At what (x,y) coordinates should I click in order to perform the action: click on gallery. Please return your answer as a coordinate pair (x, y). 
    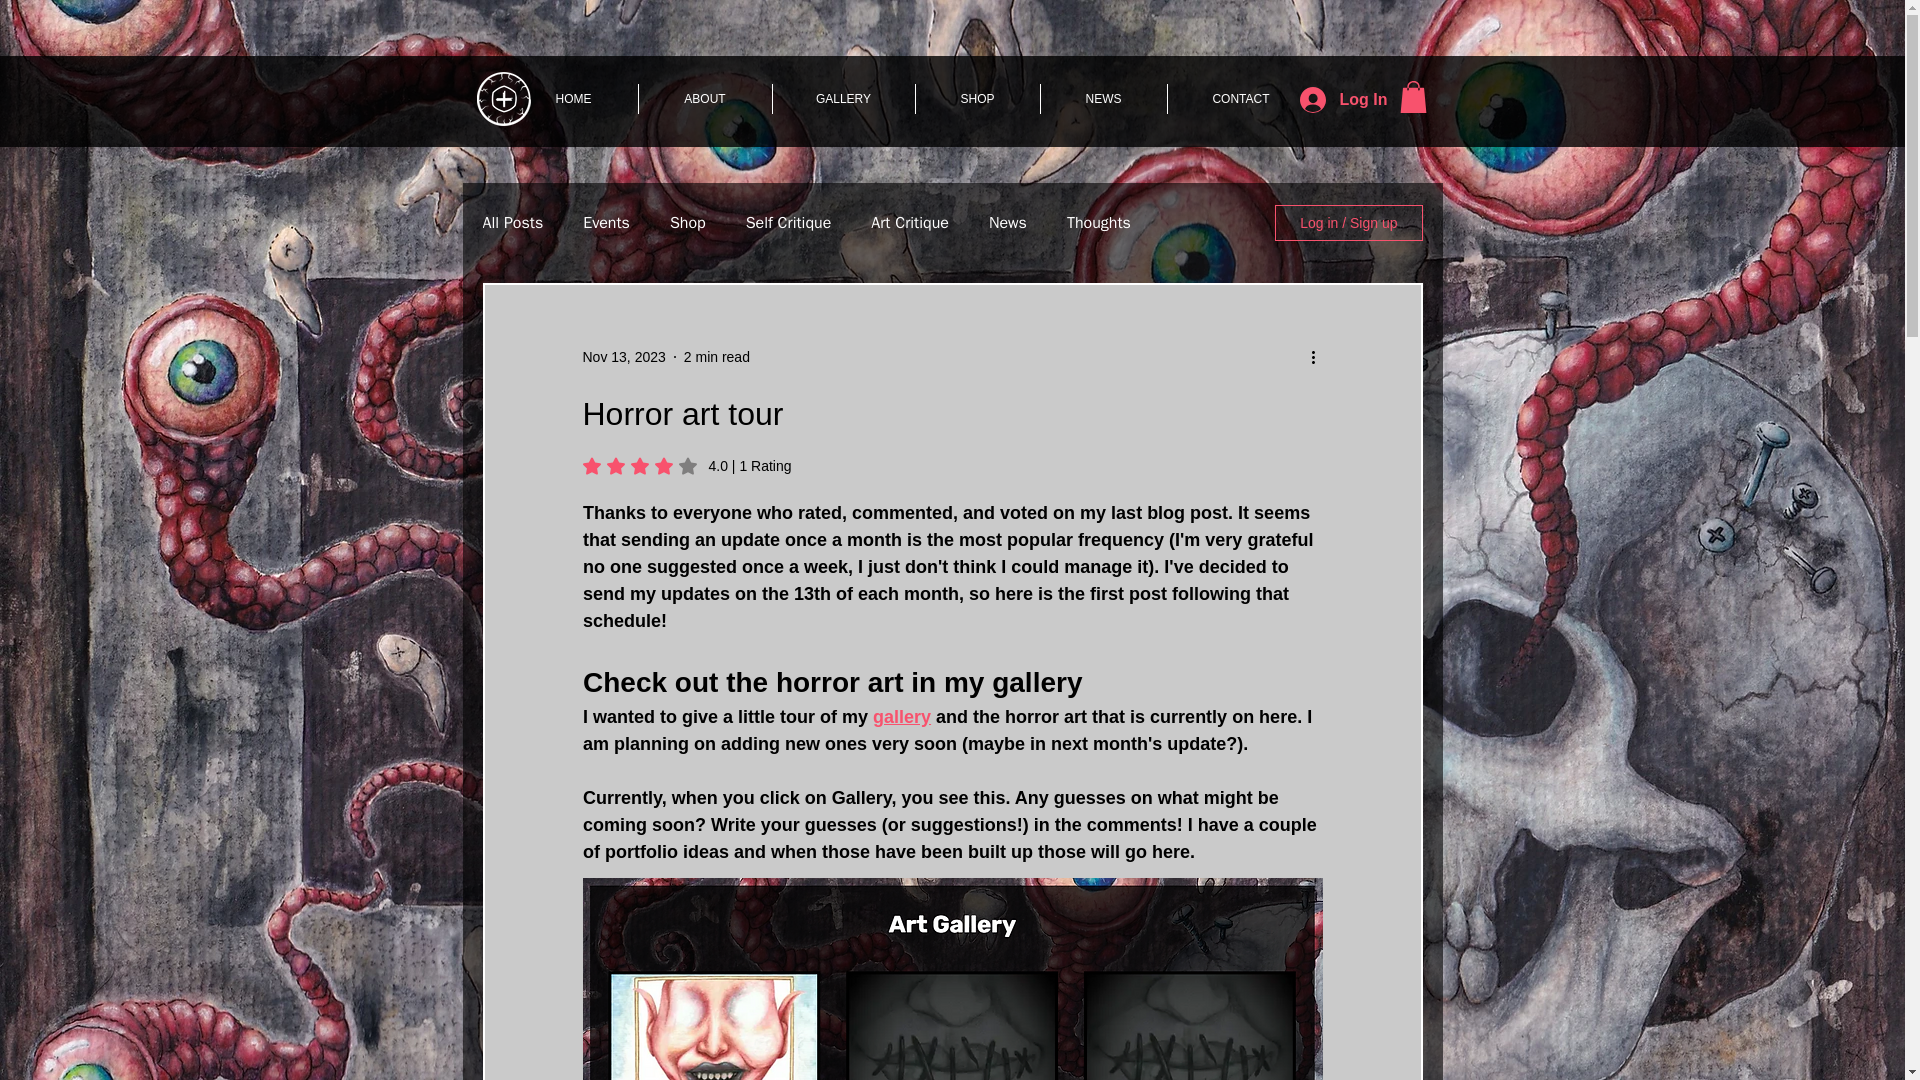
    Looking at the image, I should click on (902, 716).